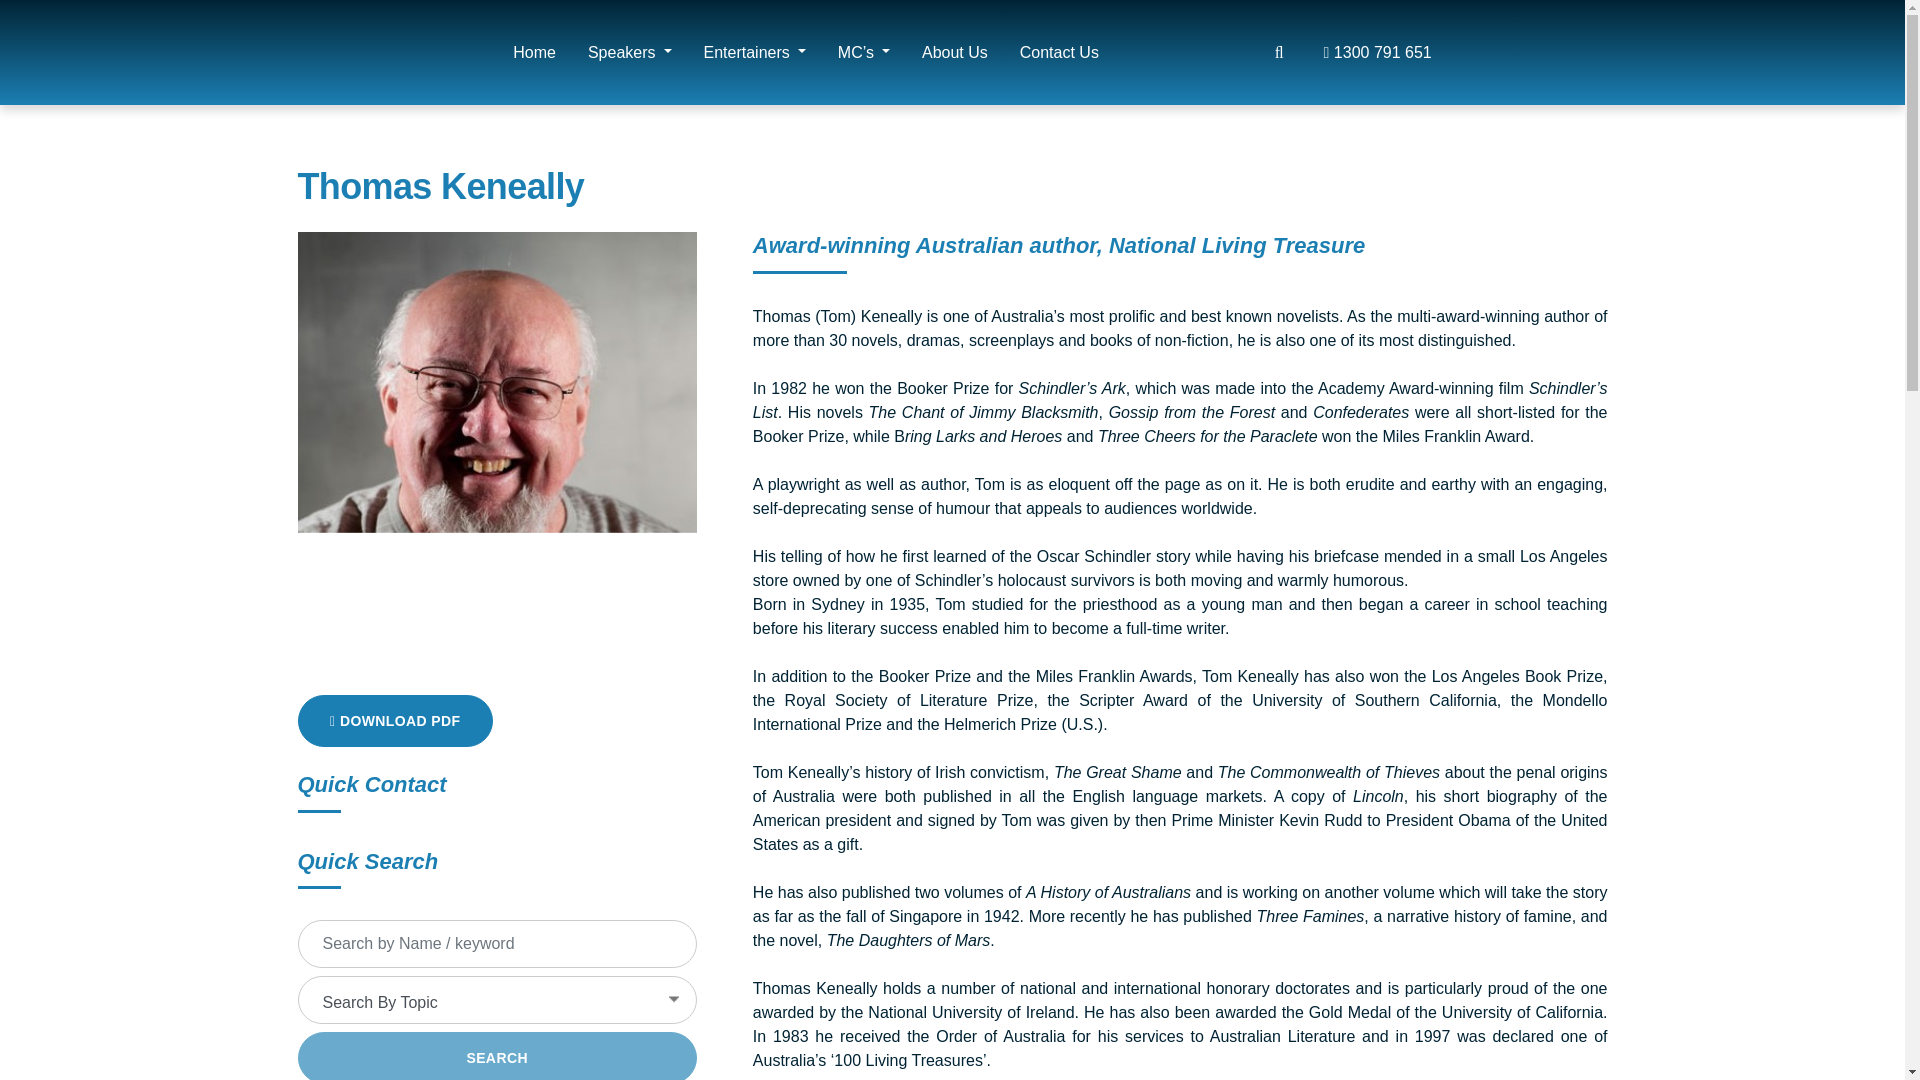  Describe the element at coordinates (630, 52) in the screenshot. I see `Speakers` at that location.